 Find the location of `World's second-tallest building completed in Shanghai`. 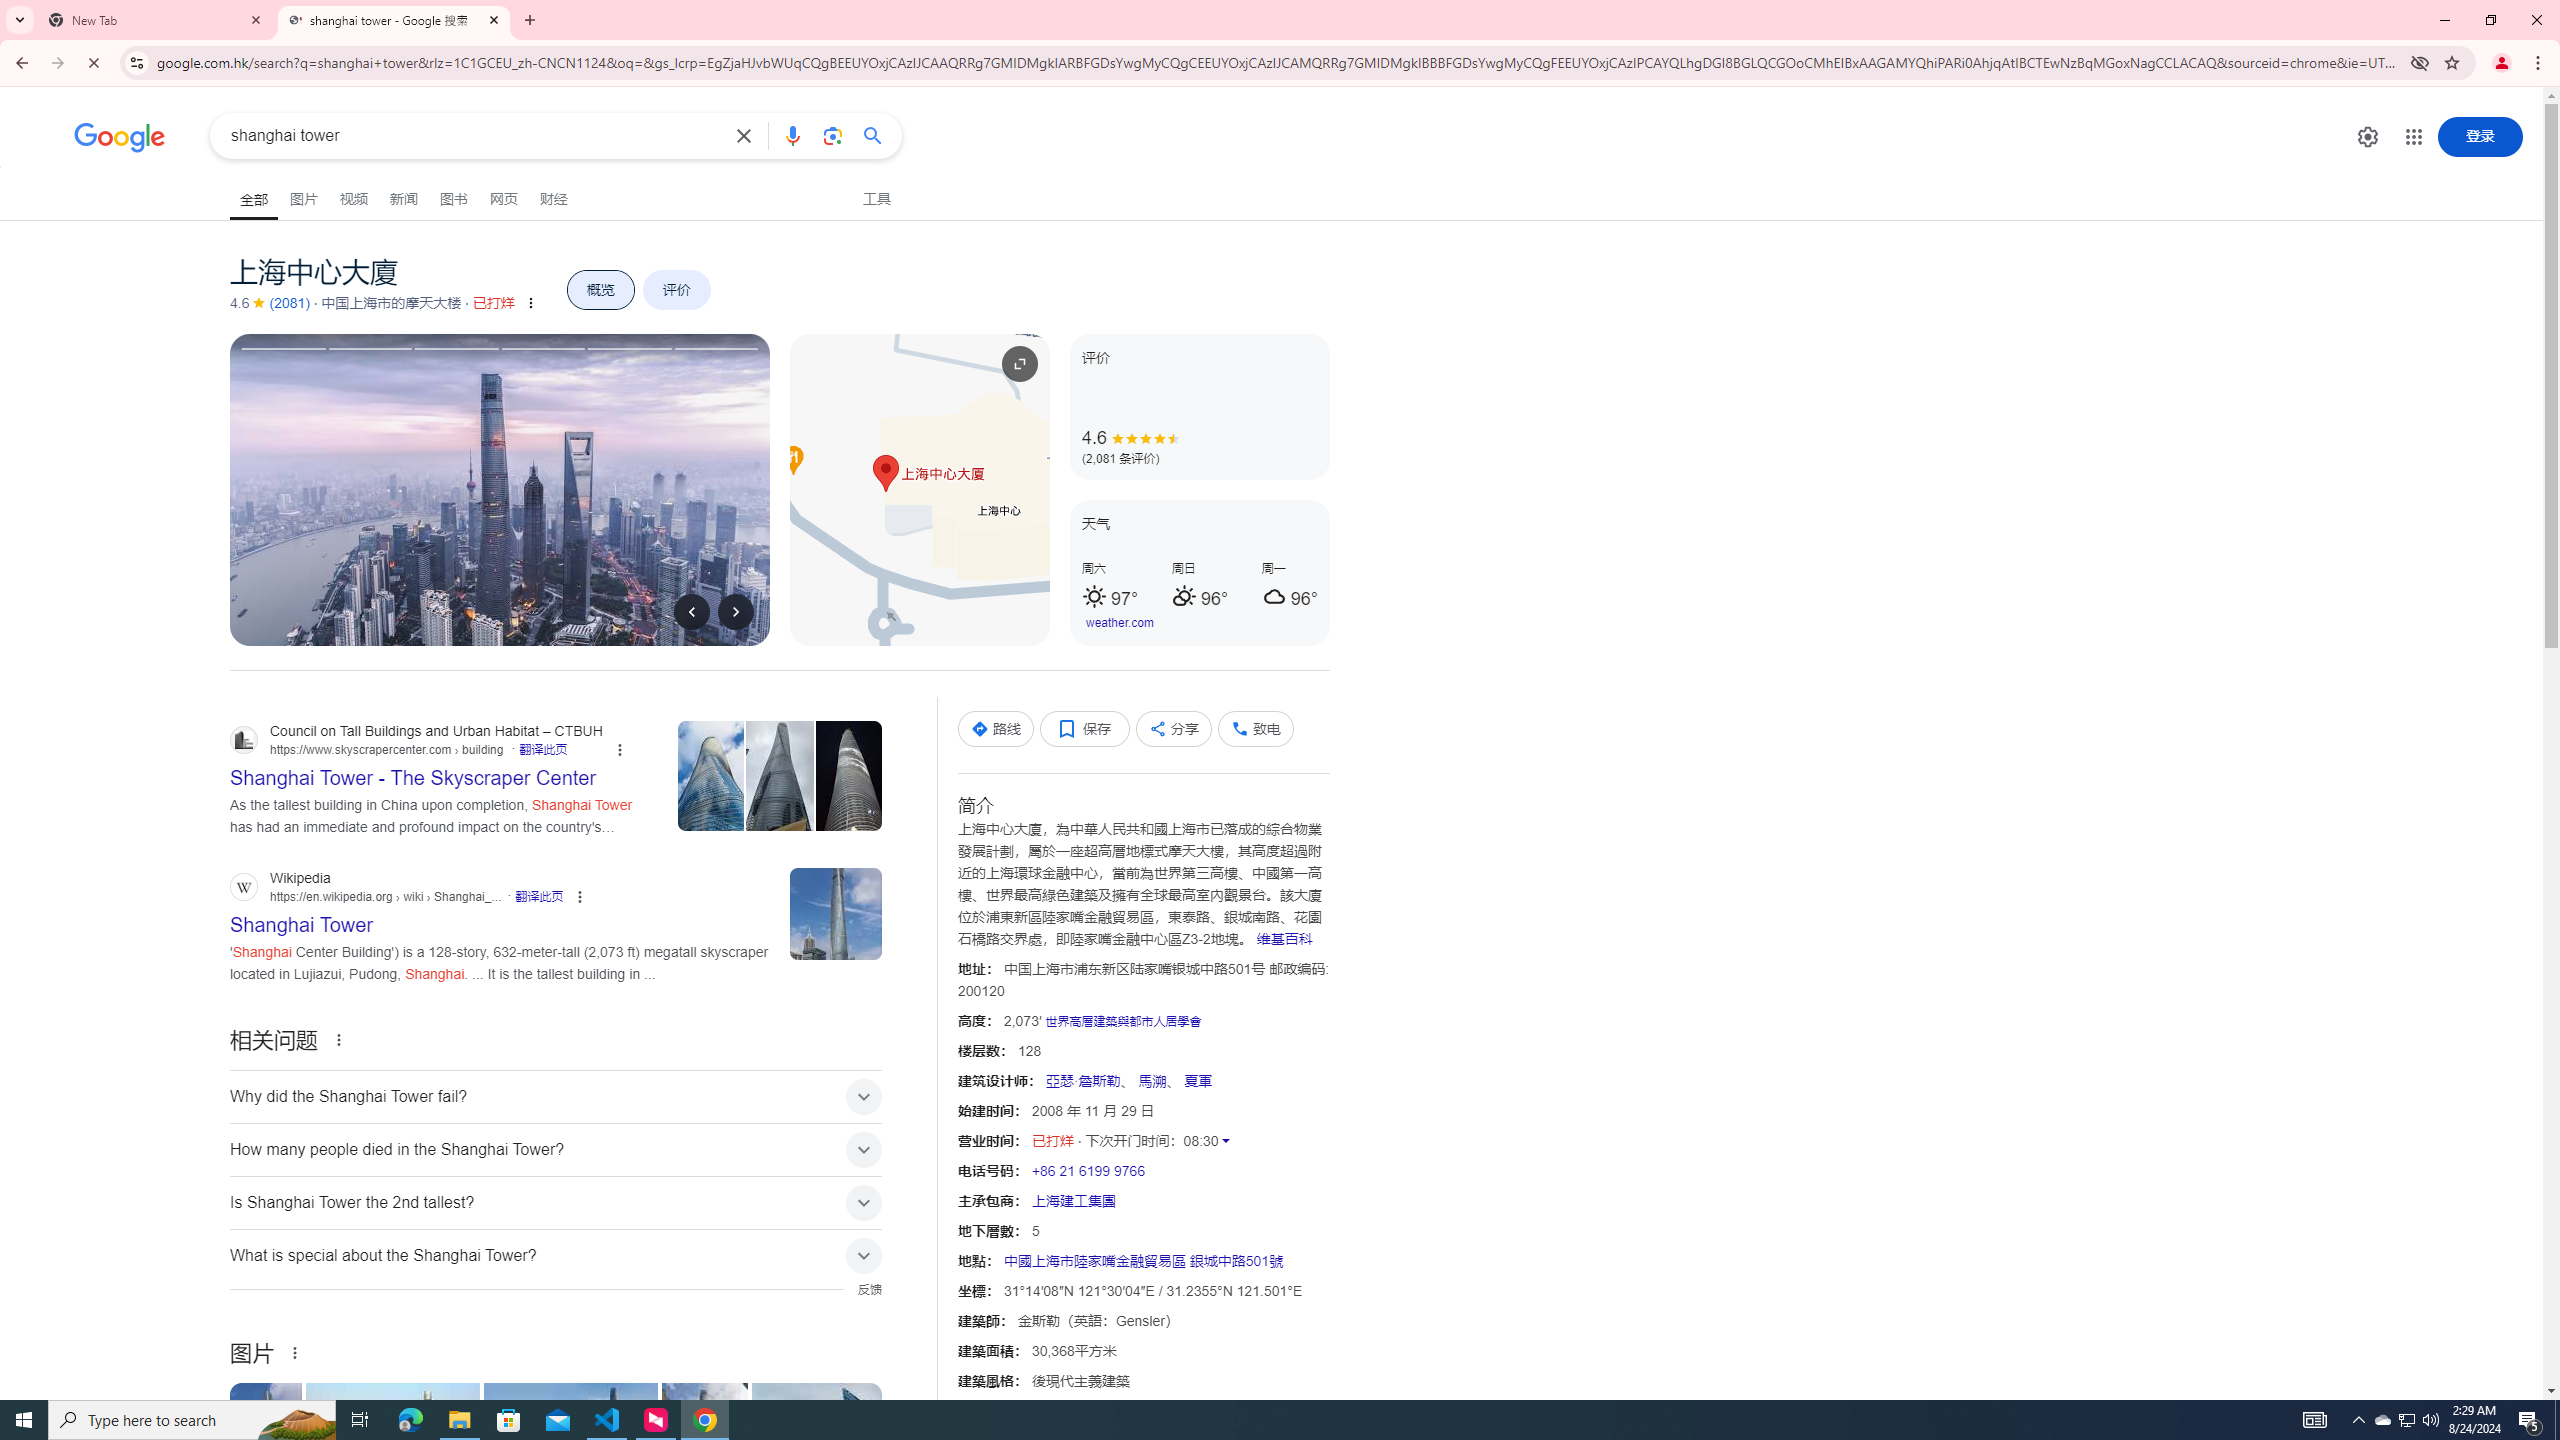

World's second-tallest building completed in Shanghai is located at coordinates (395, 1448).